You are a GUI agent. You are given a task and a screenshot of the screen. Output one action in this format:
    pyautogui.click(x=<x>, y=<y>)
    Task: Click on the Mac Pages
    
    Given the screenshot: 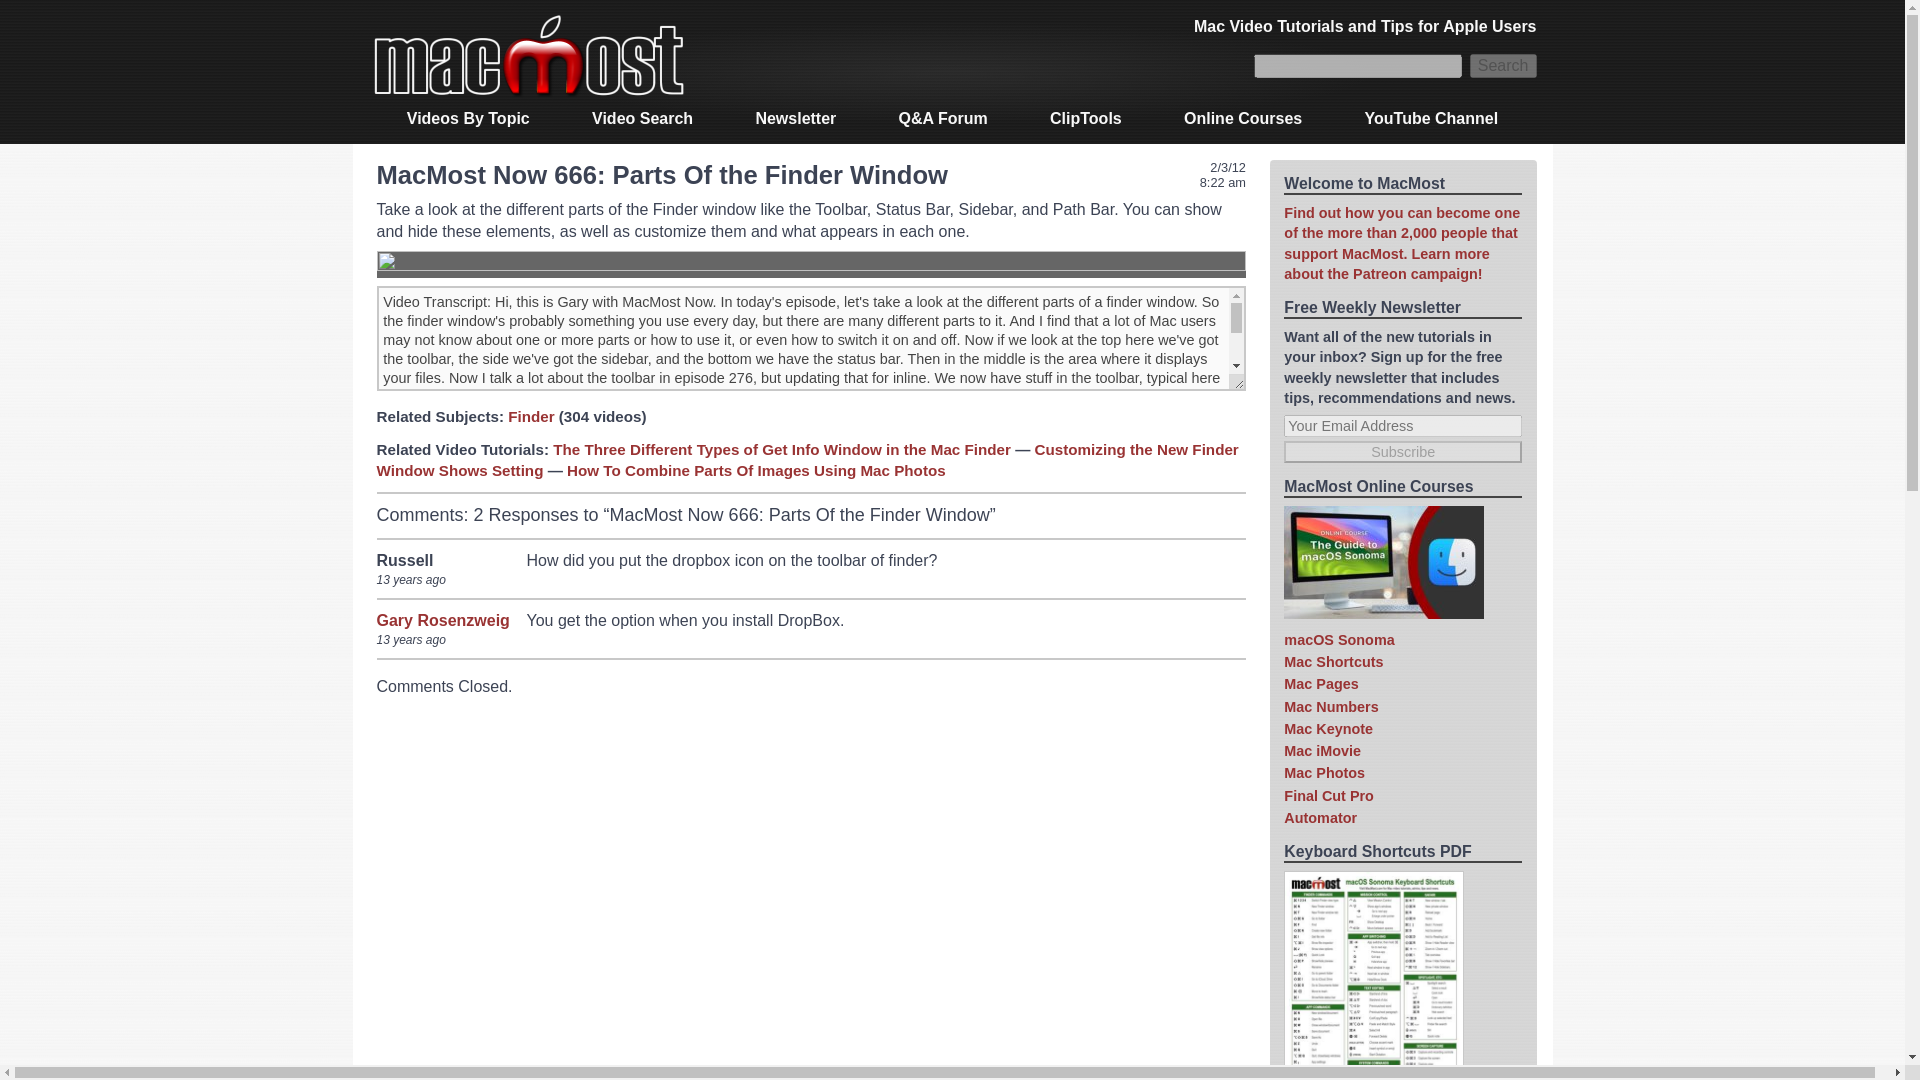 What is the action you would take?
    pyautogui.click(x=1320, y=684)
    